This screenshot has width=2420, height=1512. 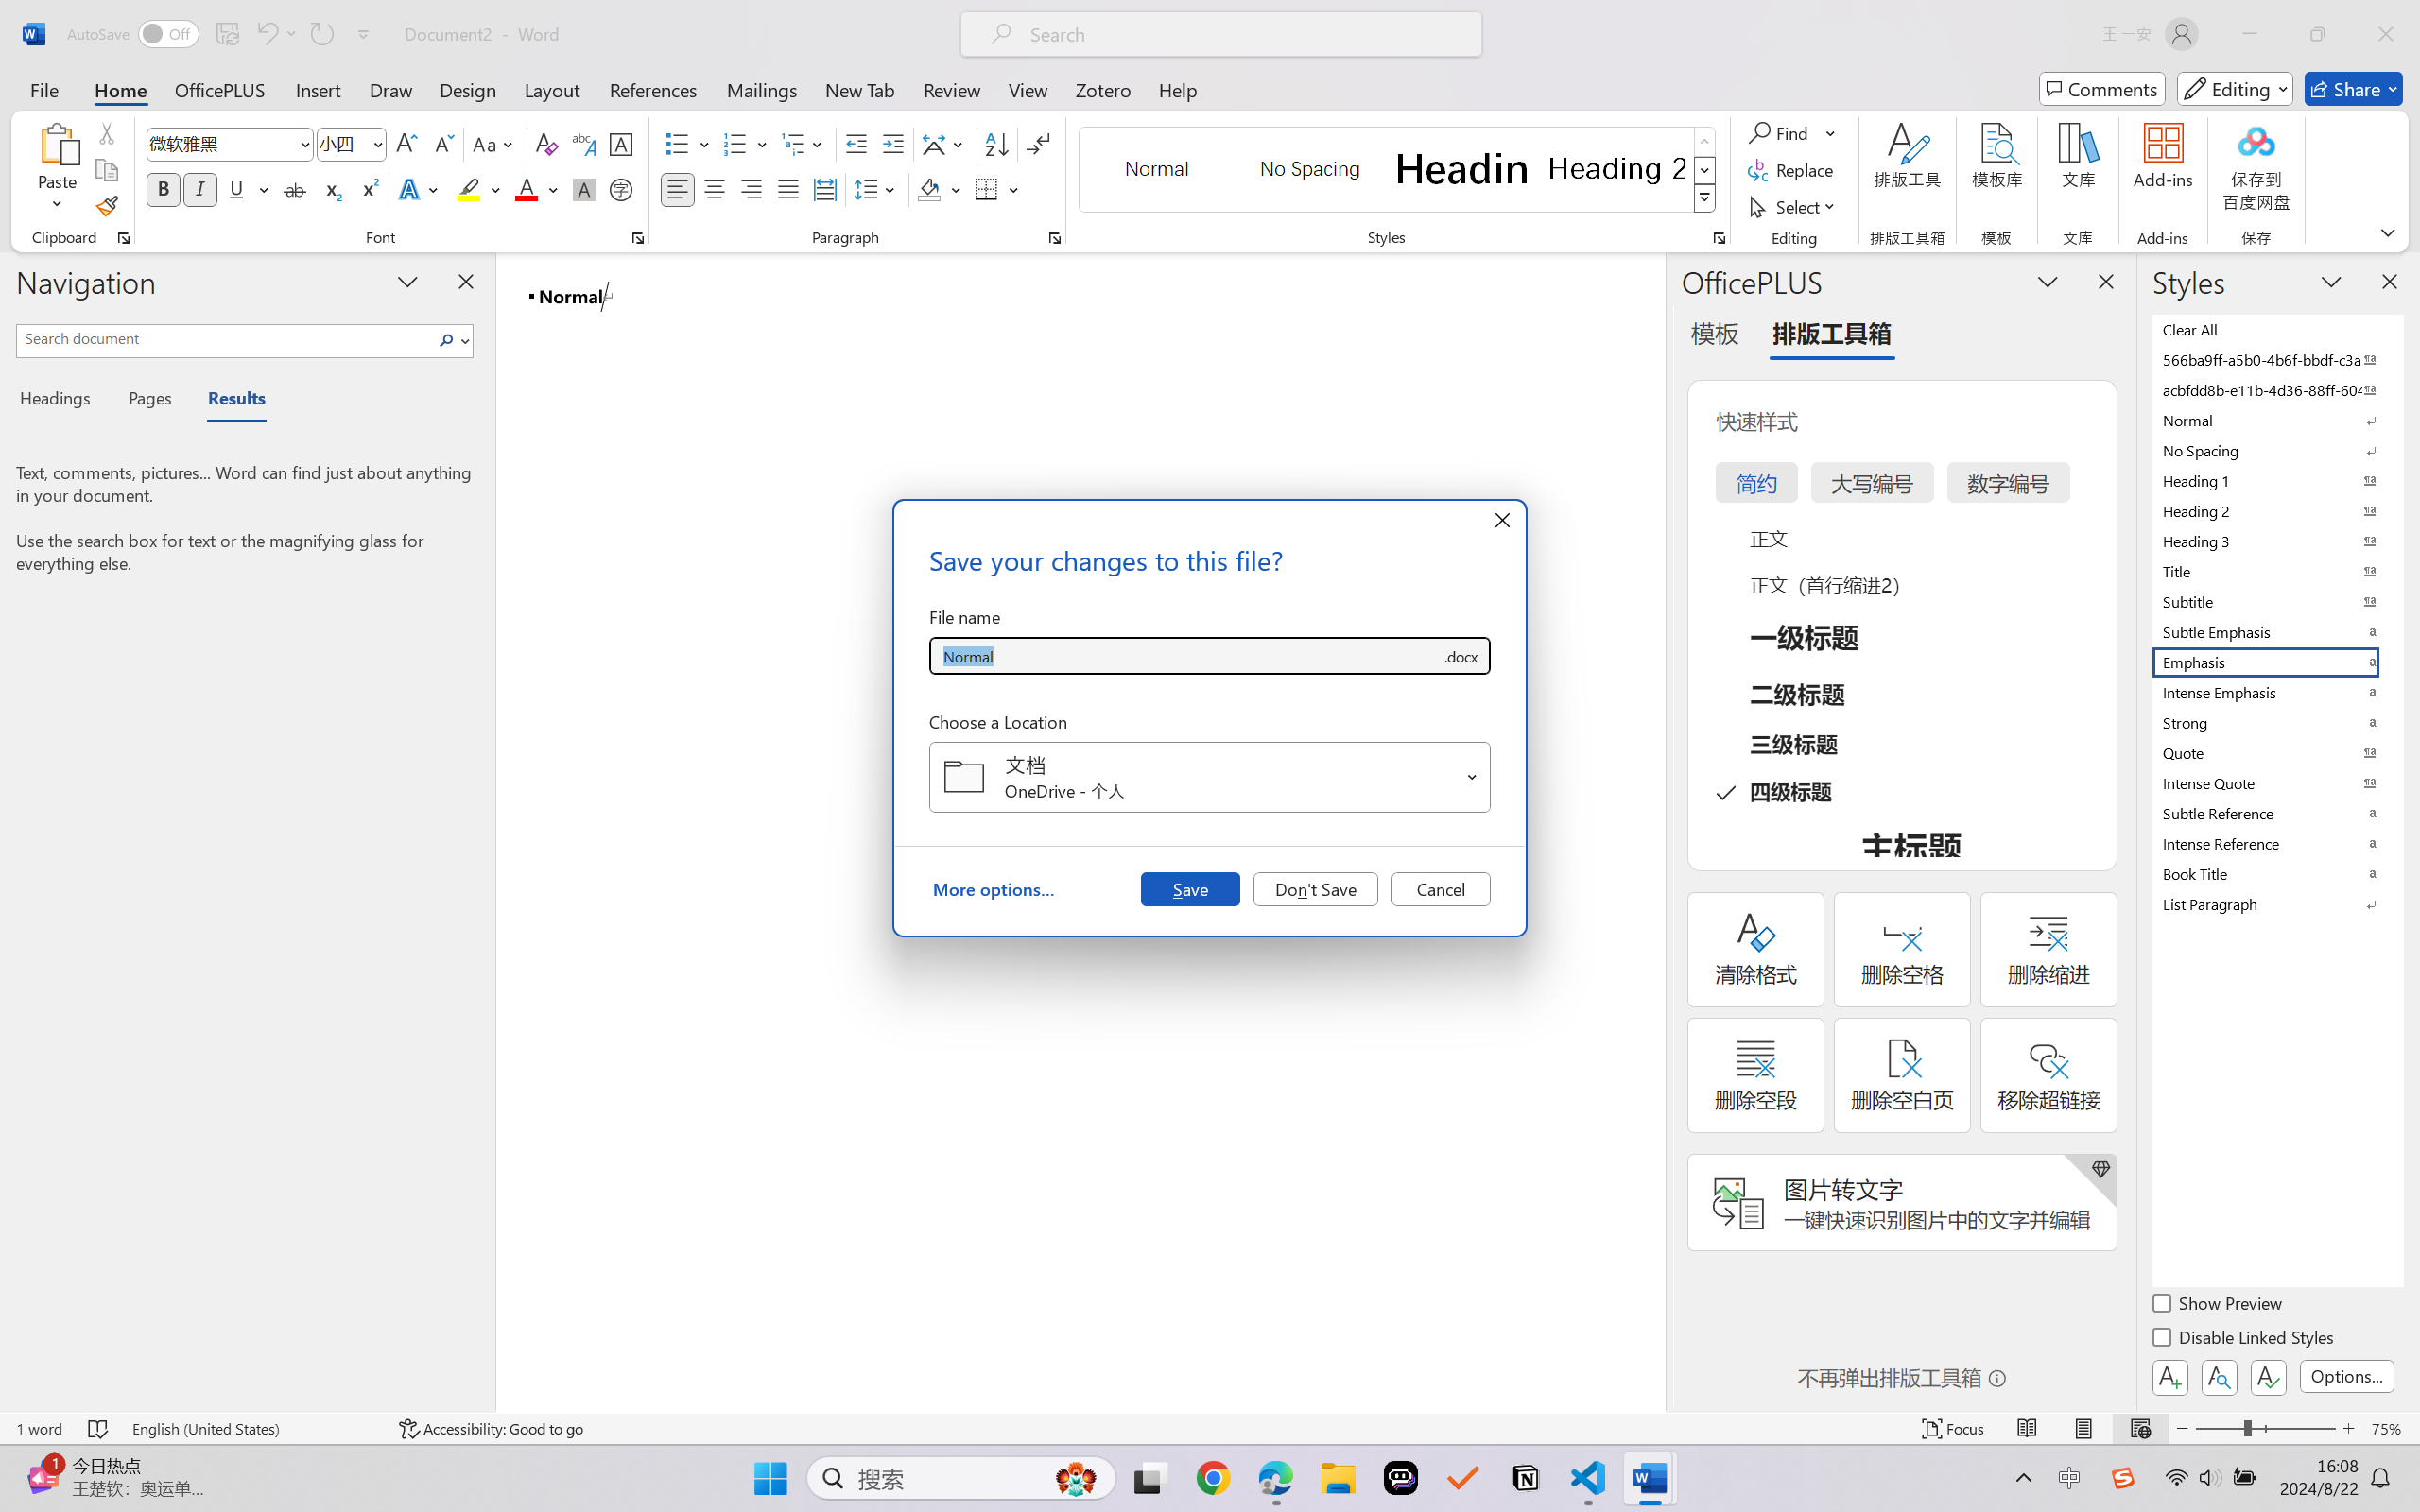 What do you see at coordinates (1210, 777) in the screenshot?
I see `Choose a Location` at bounding box center [1210, 777].